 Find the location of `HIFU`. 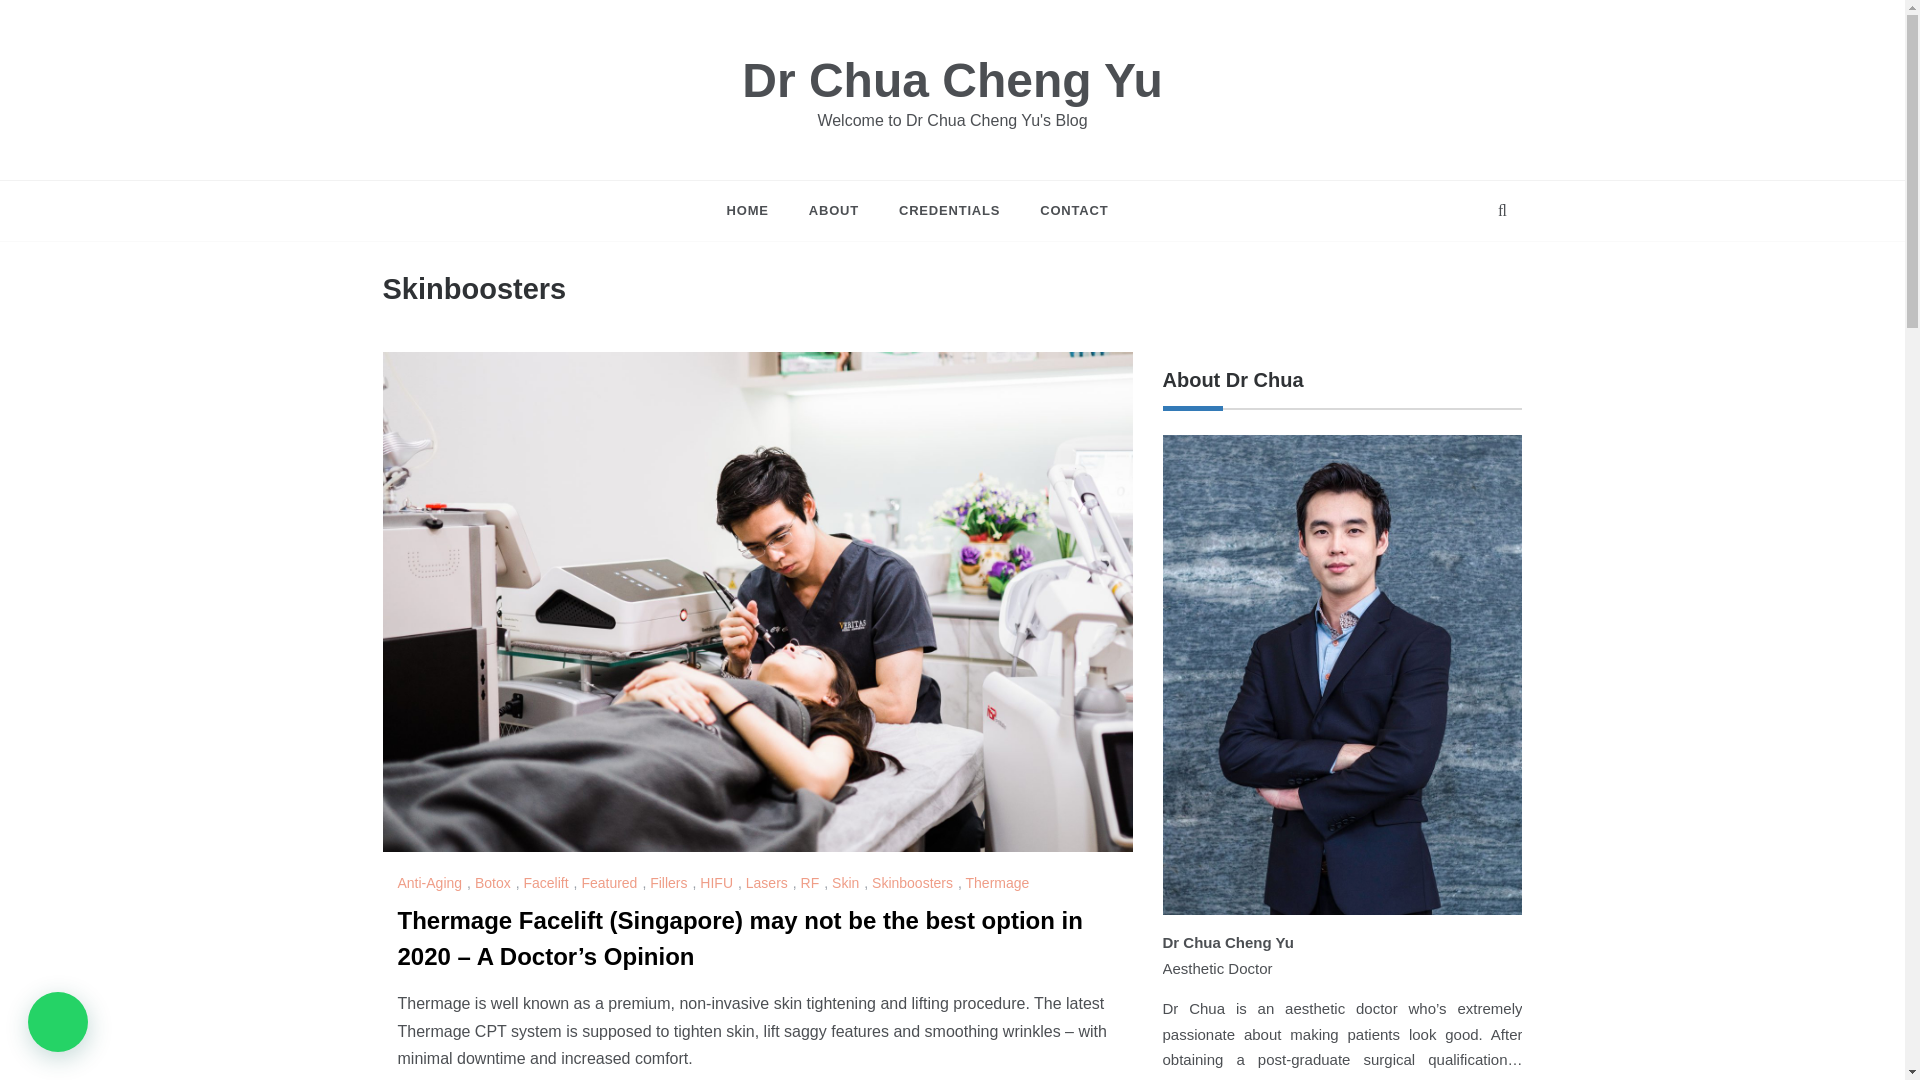

HIFU is located at coordinates (718, 882).